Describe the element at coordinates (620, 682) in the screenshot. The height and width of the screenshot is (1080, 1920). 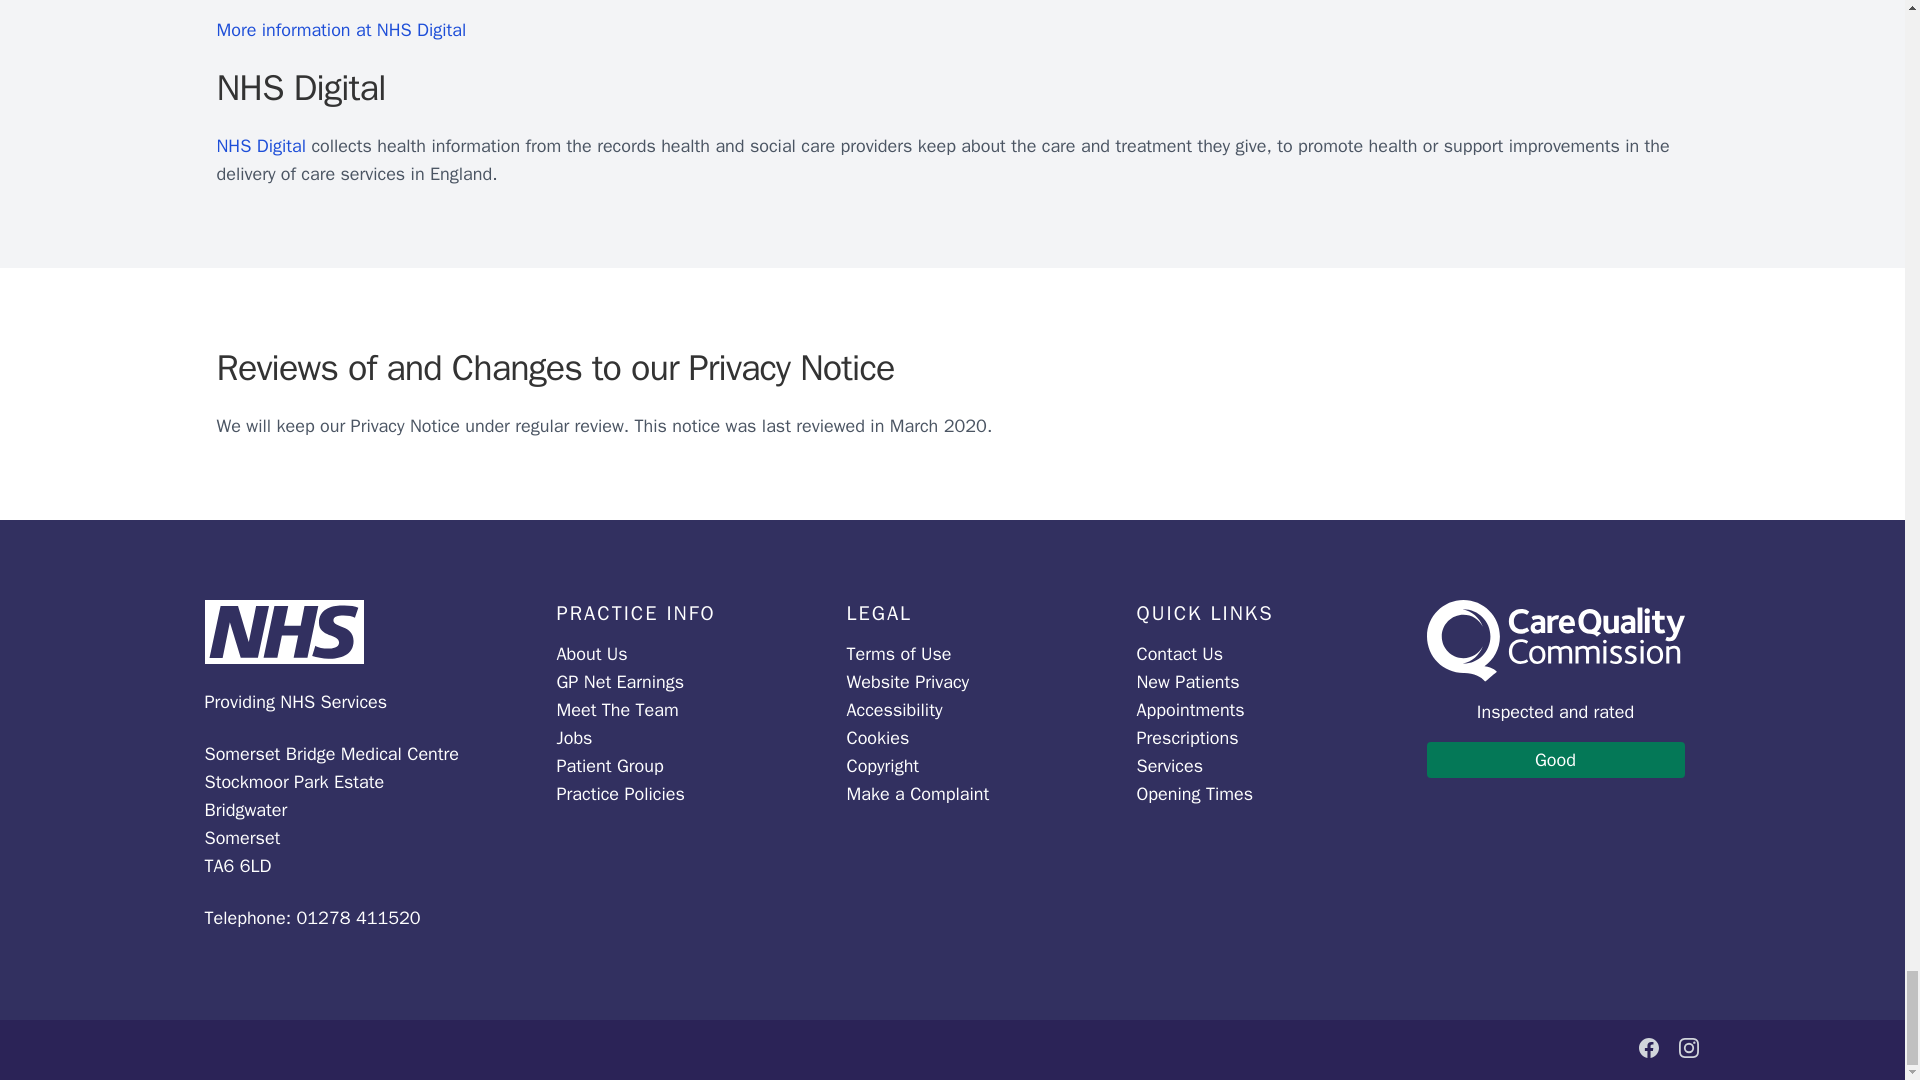
I see `GP Net Earnings` at that location.